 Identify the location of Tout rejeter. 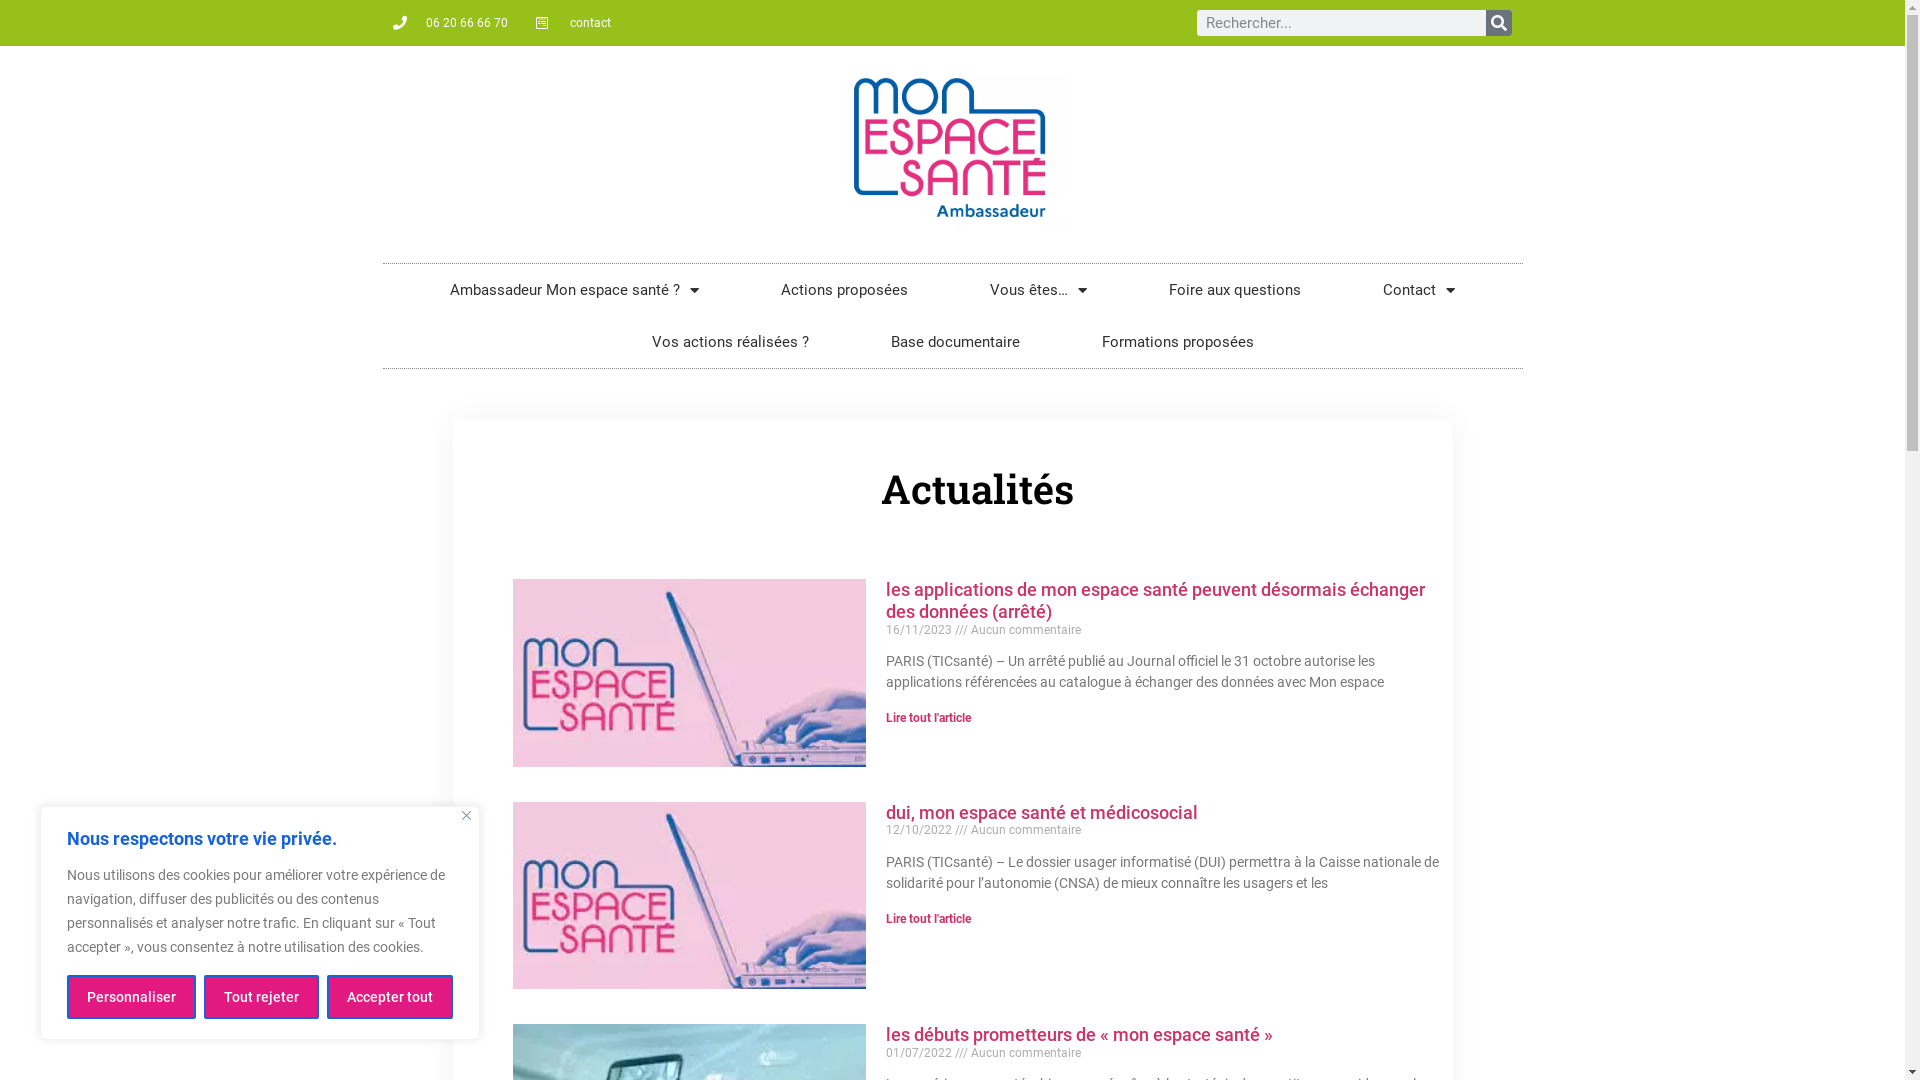
(262, 997).